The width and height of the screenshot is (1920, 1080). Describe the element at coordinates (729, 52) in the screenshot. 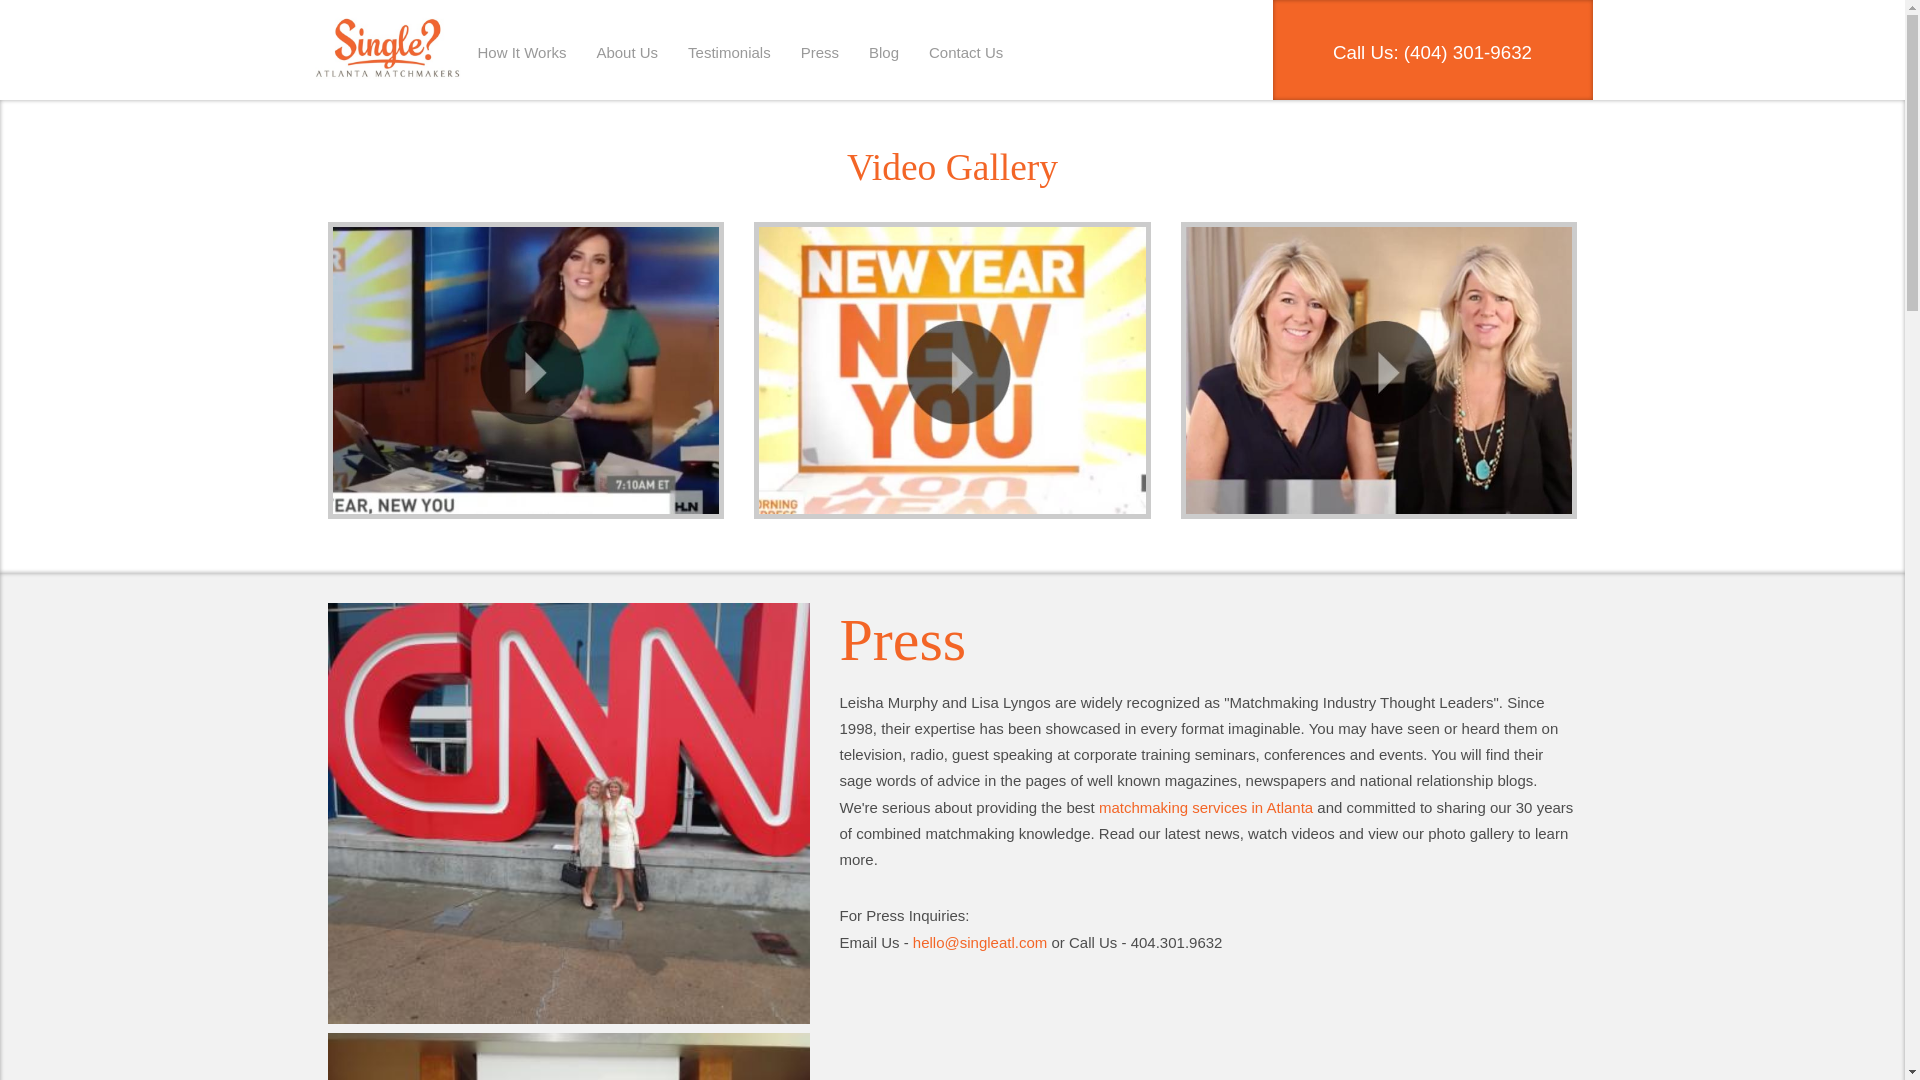

I see `Successful Matchmaking Stories` at that location.